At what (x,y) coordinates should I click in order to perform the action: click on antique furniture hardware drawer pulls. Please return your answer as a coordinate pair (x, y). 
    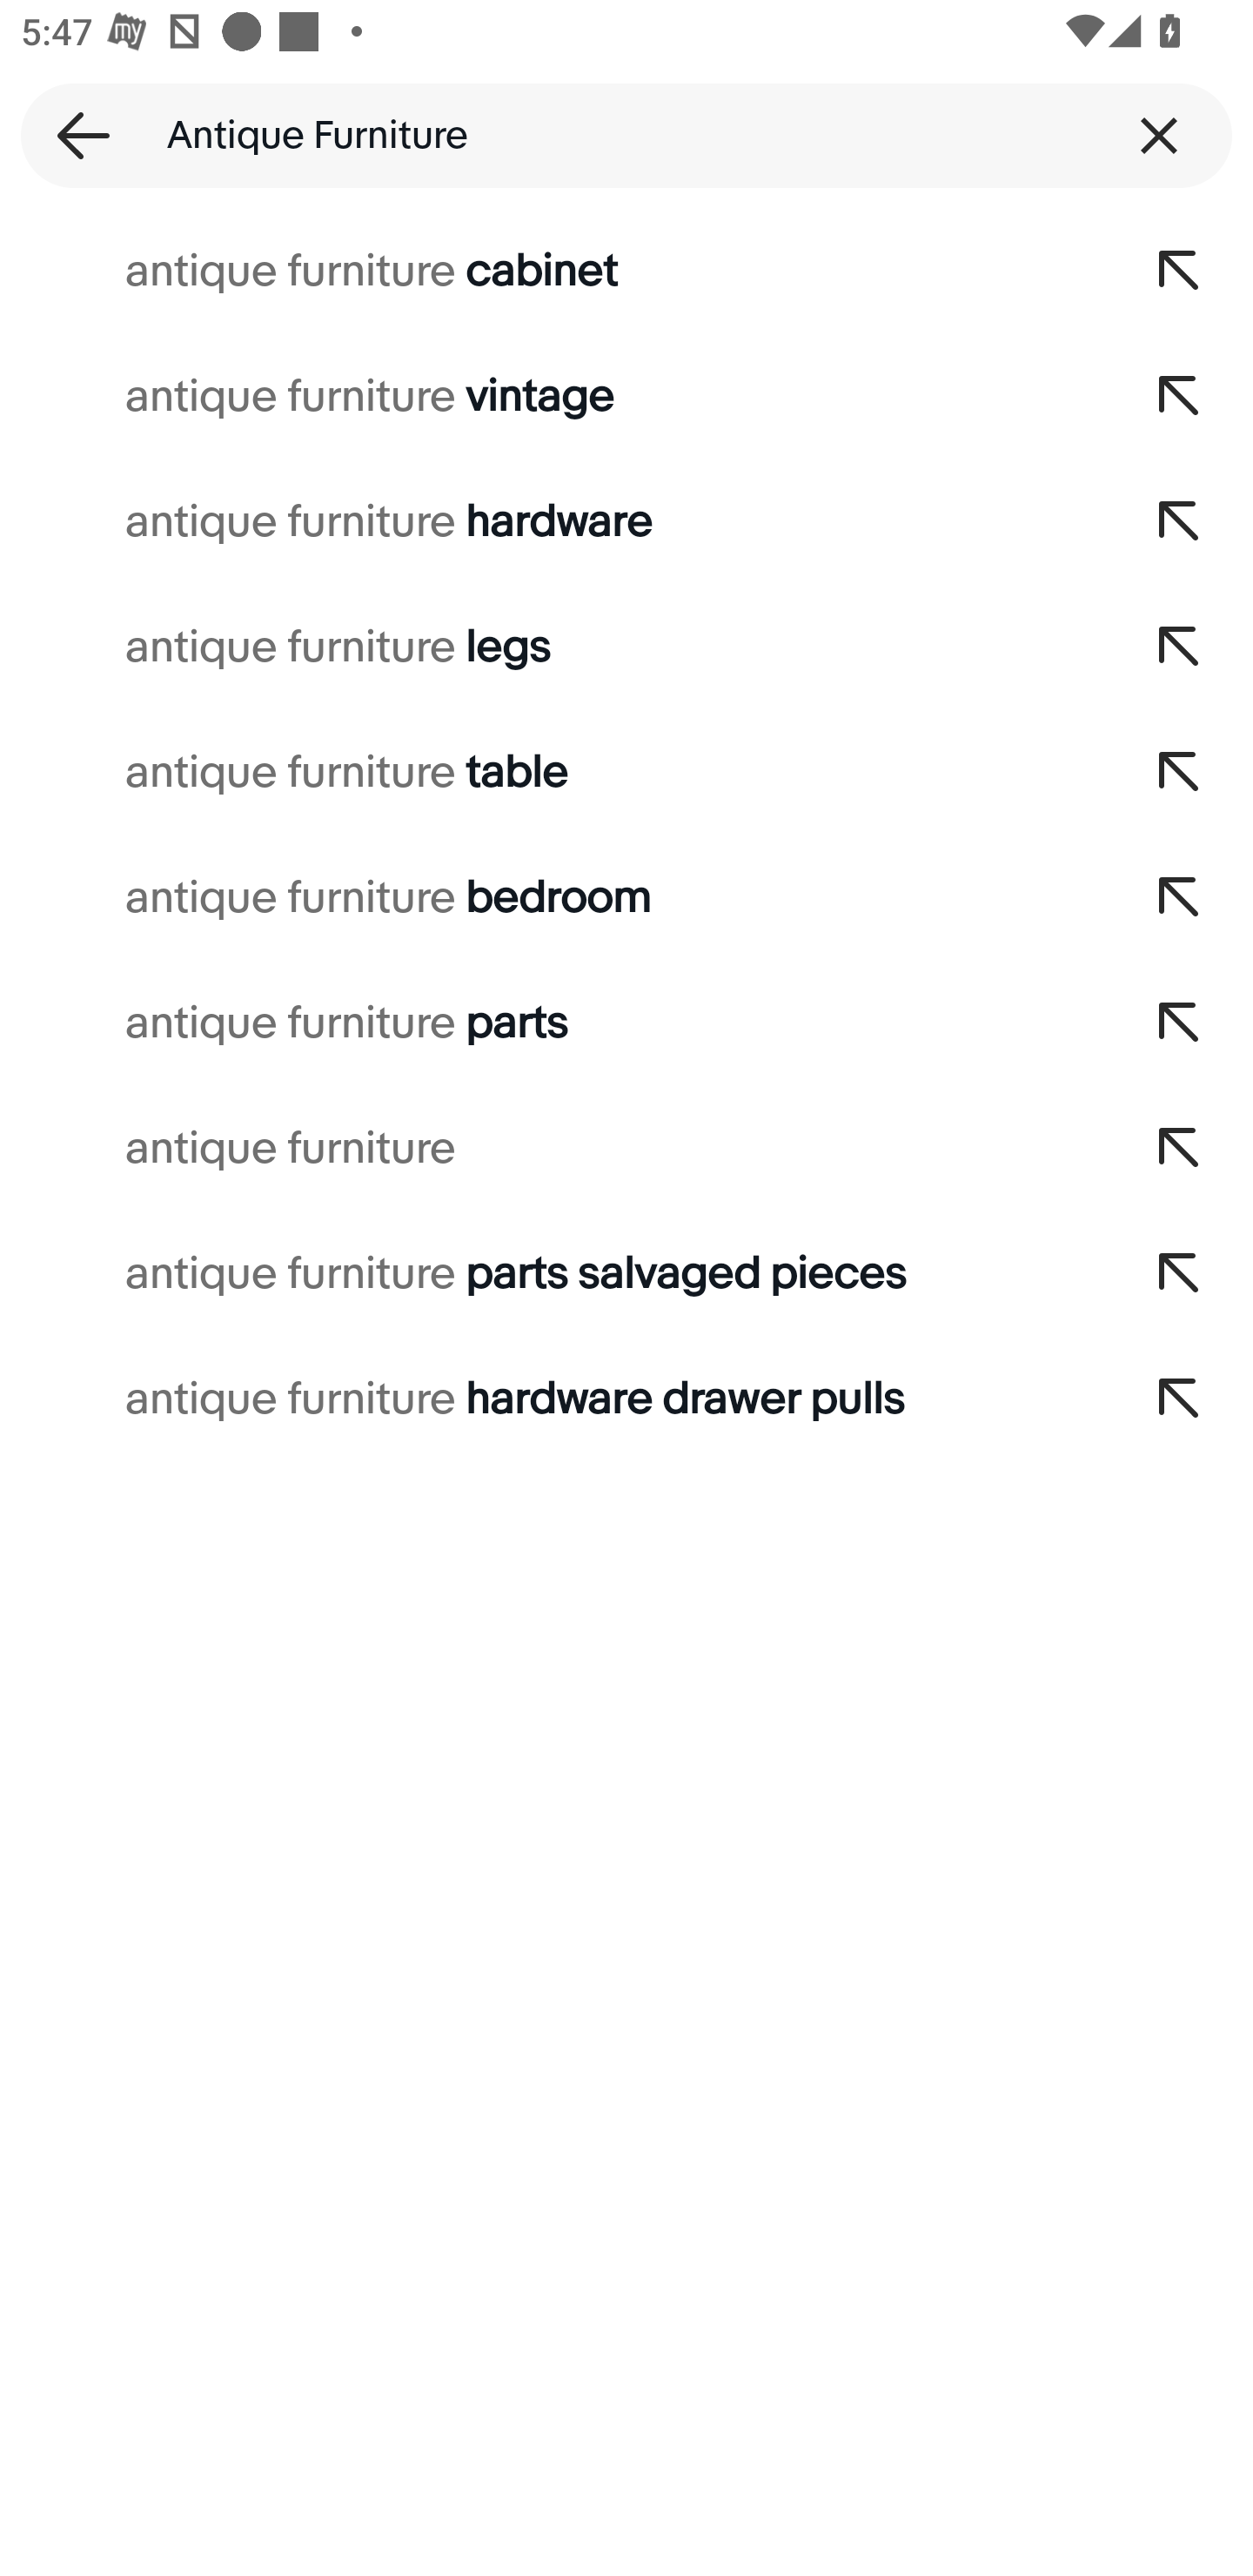
    Looking at the image, I should click on (553, 1399).